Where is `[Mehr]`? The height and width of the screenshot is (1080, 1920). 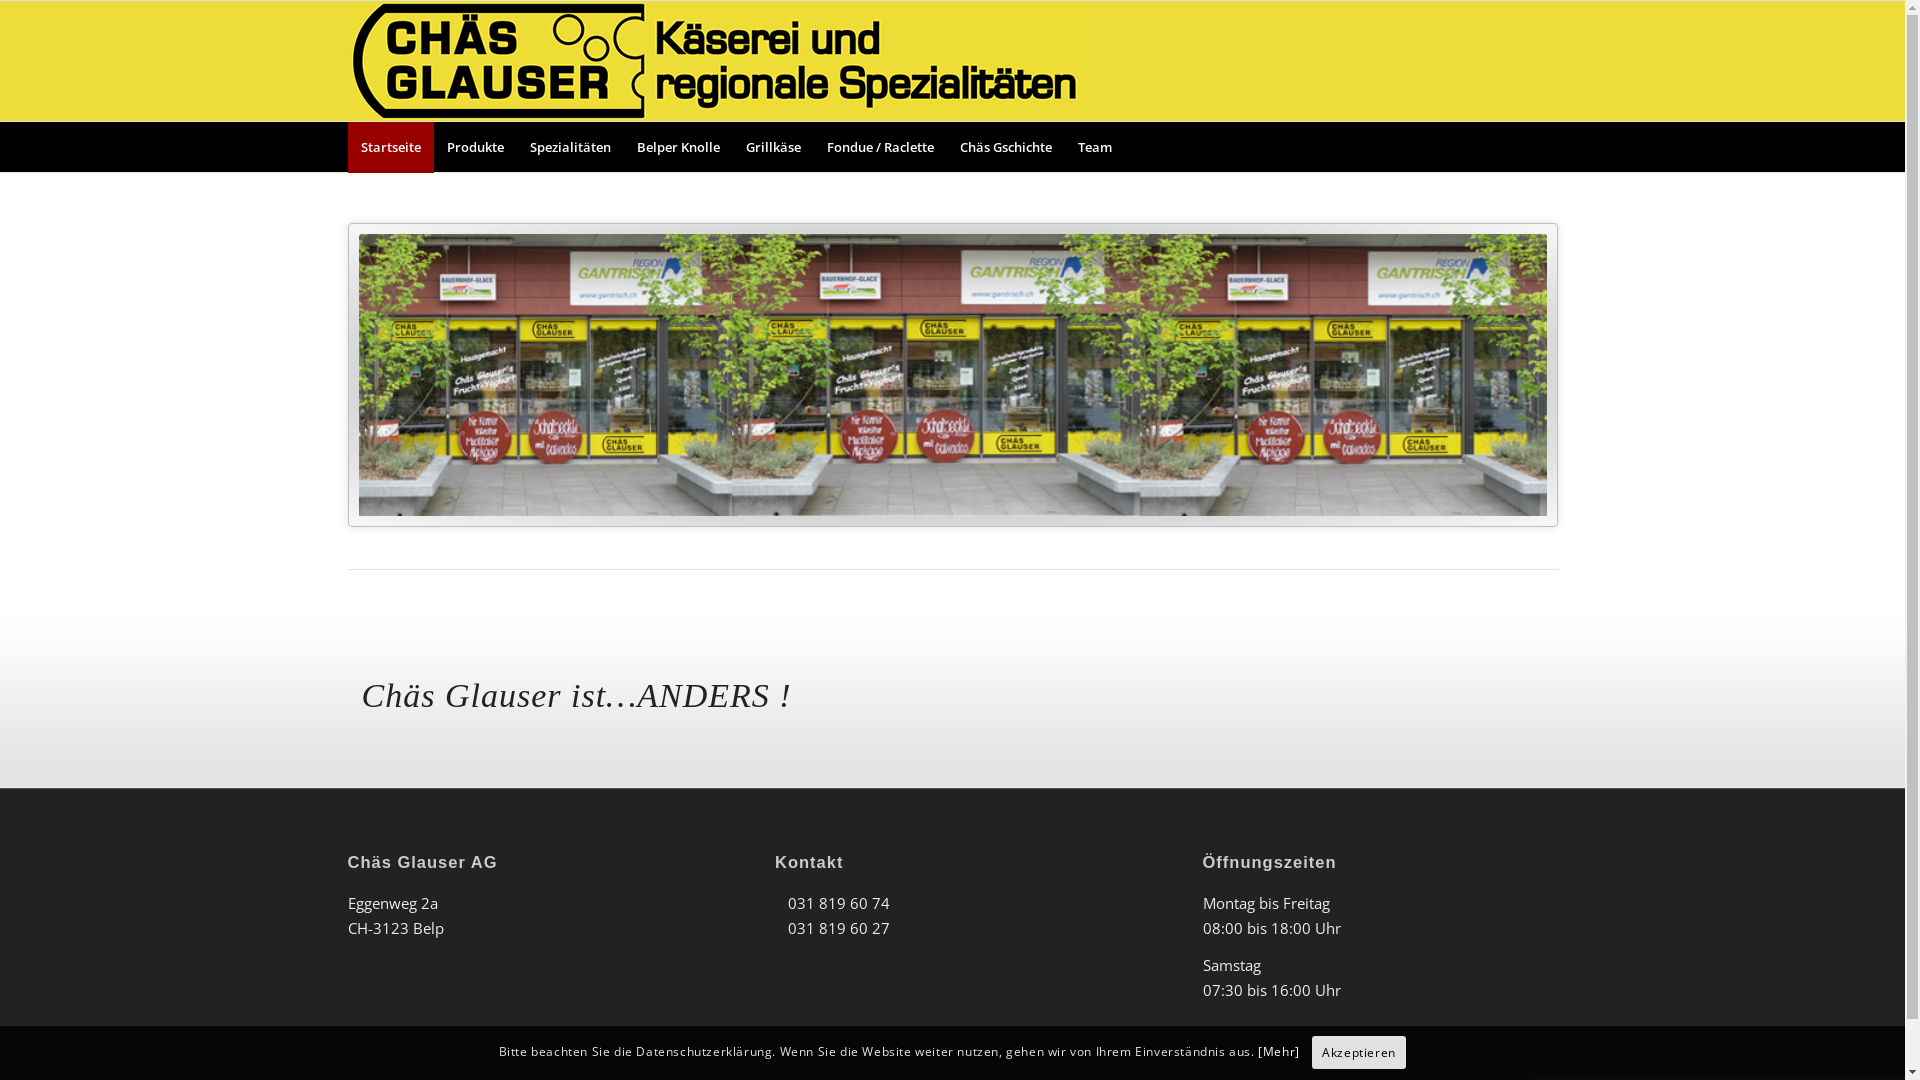
[Mehr] is located at coordinates (1279, 1052).